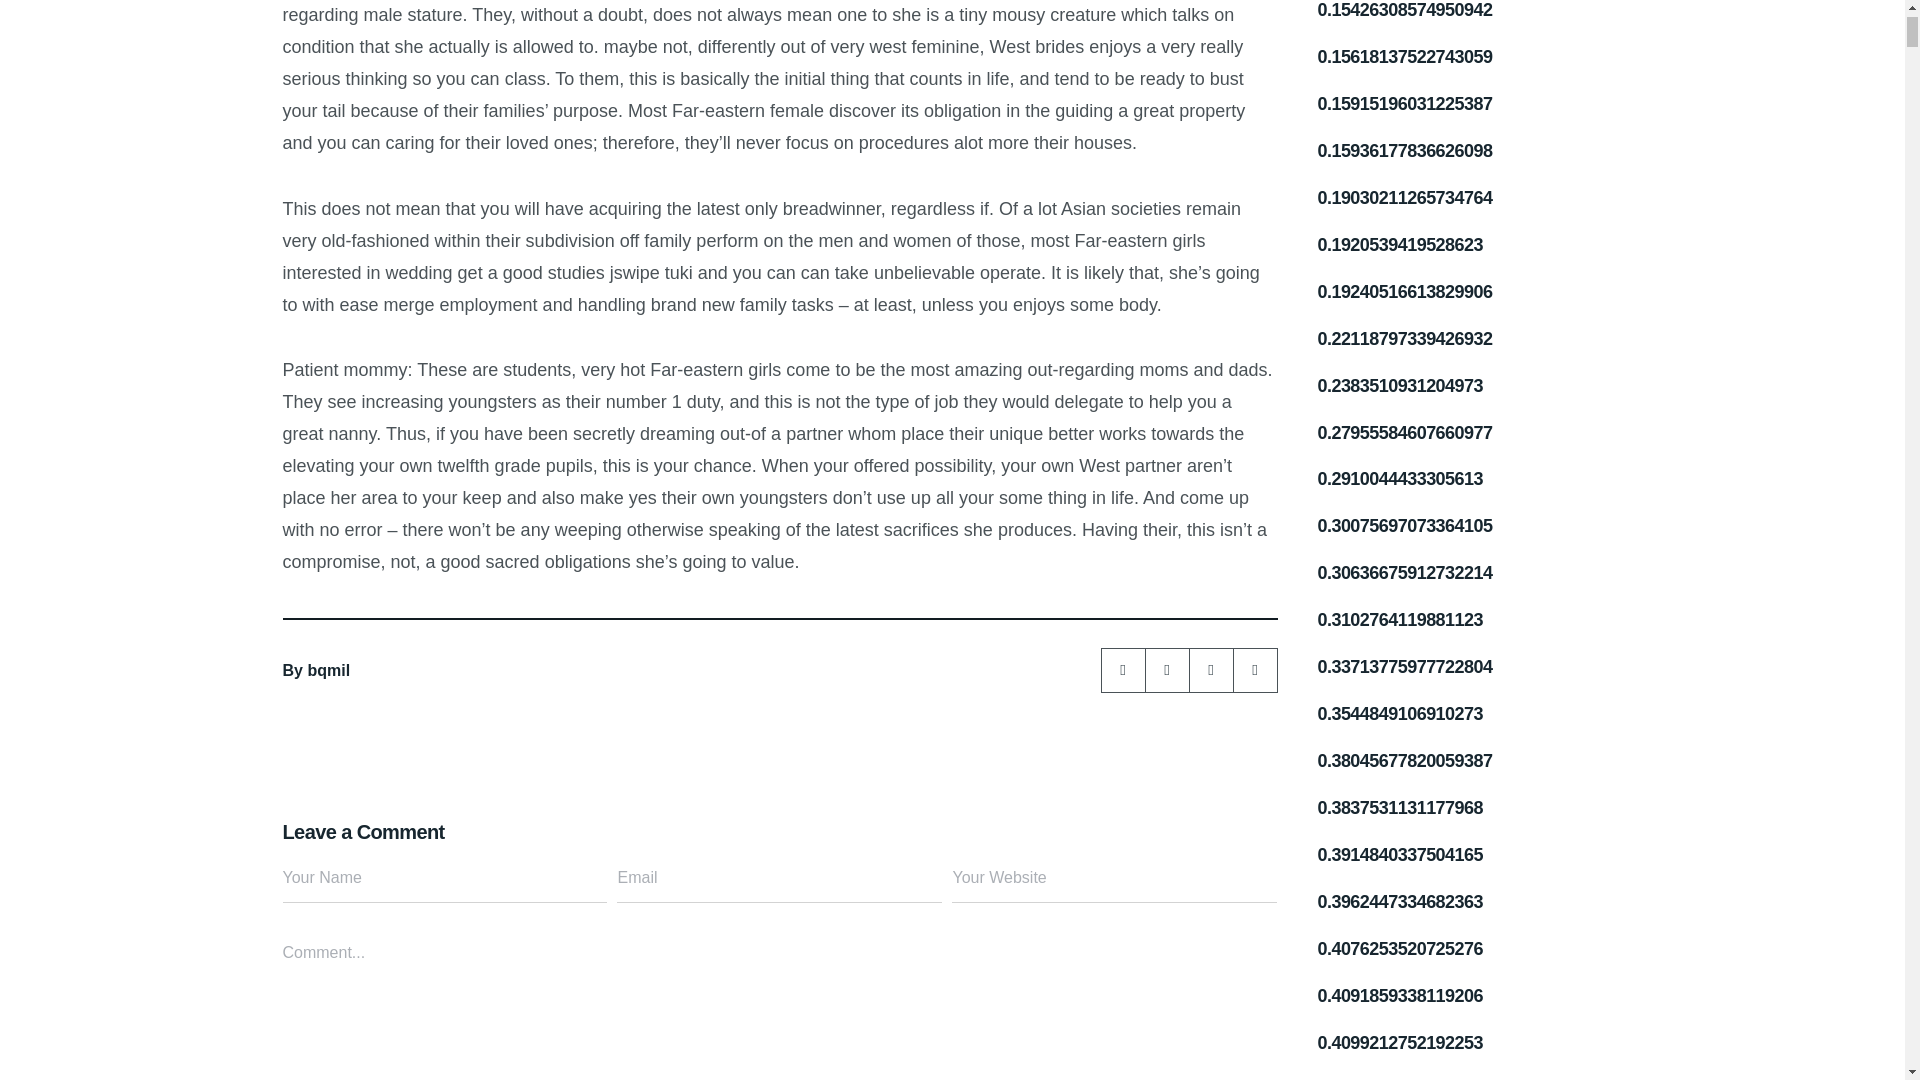 The image size is (1920, 1080). I want to click on Twitter, so click(1211, 670).